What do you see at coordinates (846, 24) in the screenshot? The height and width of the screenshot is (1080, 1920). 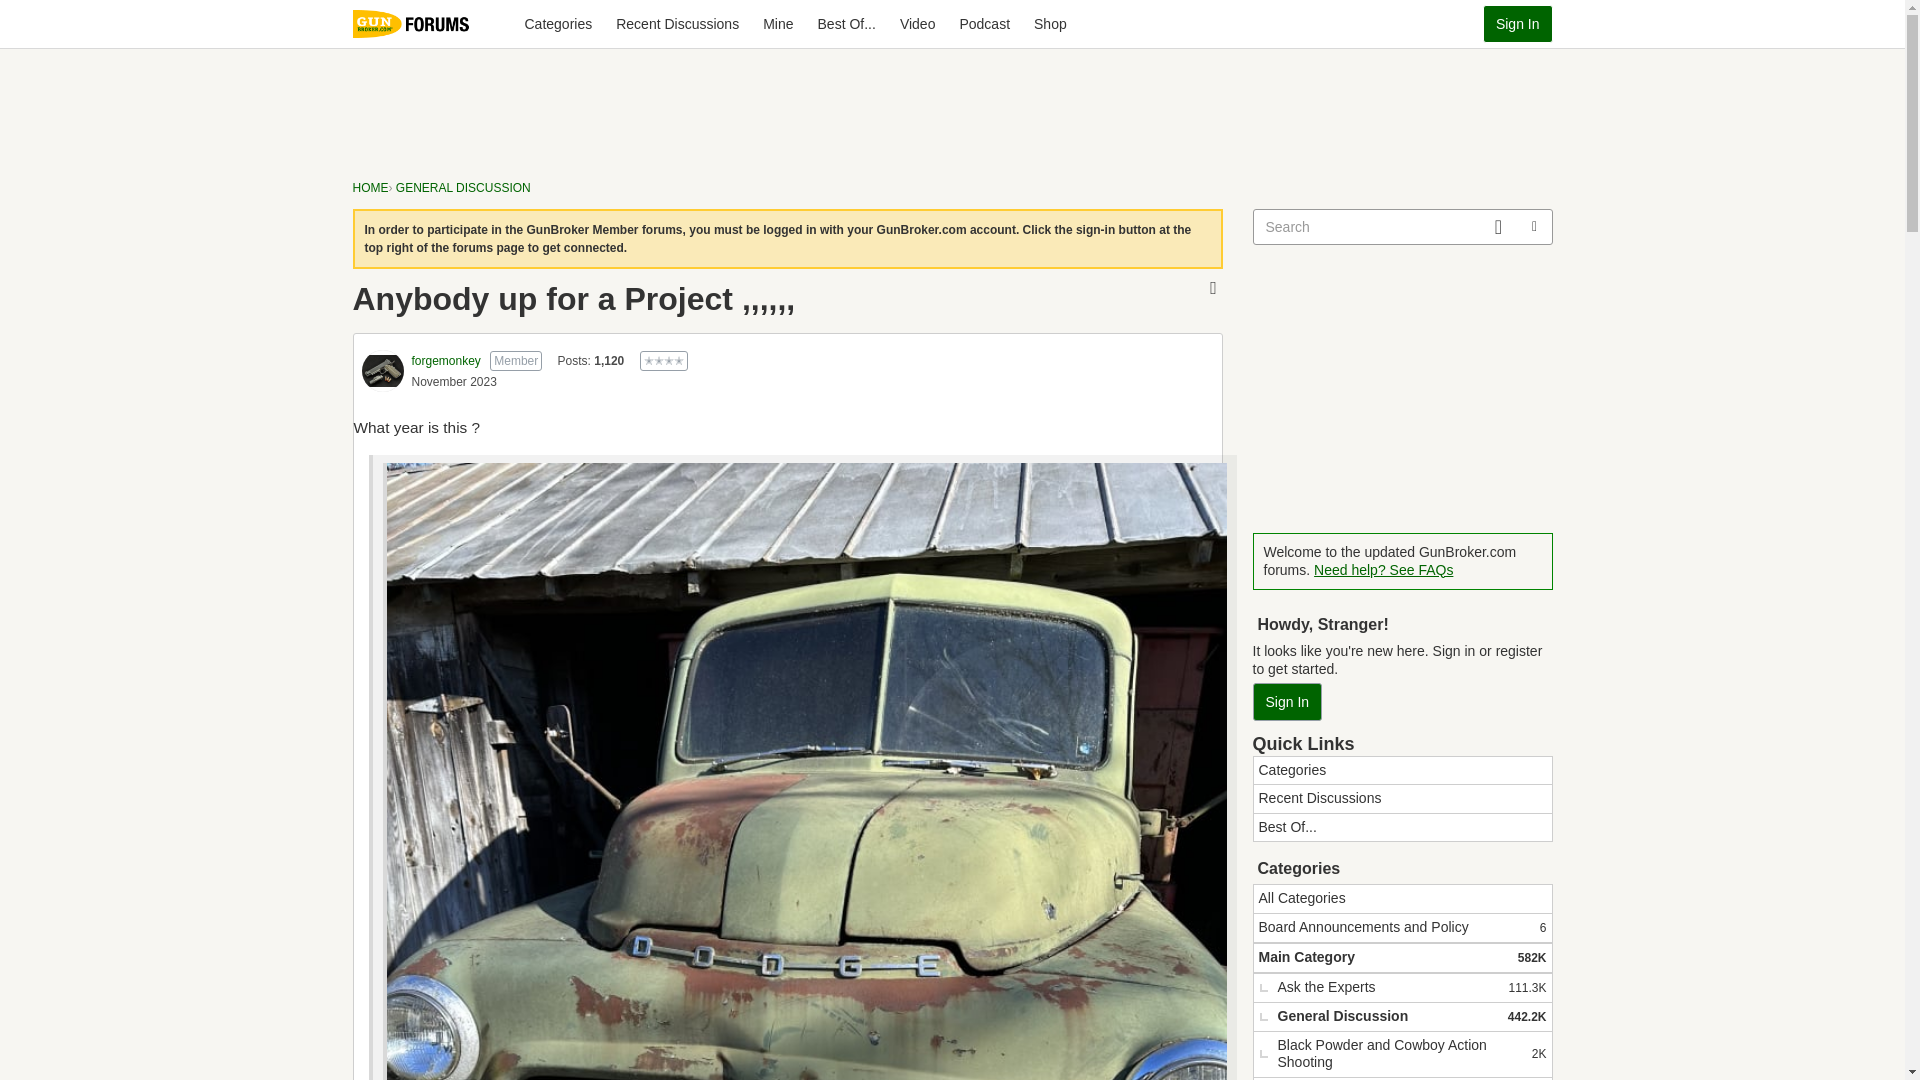 I see `Best Of...` at bounding box center [846, 24].